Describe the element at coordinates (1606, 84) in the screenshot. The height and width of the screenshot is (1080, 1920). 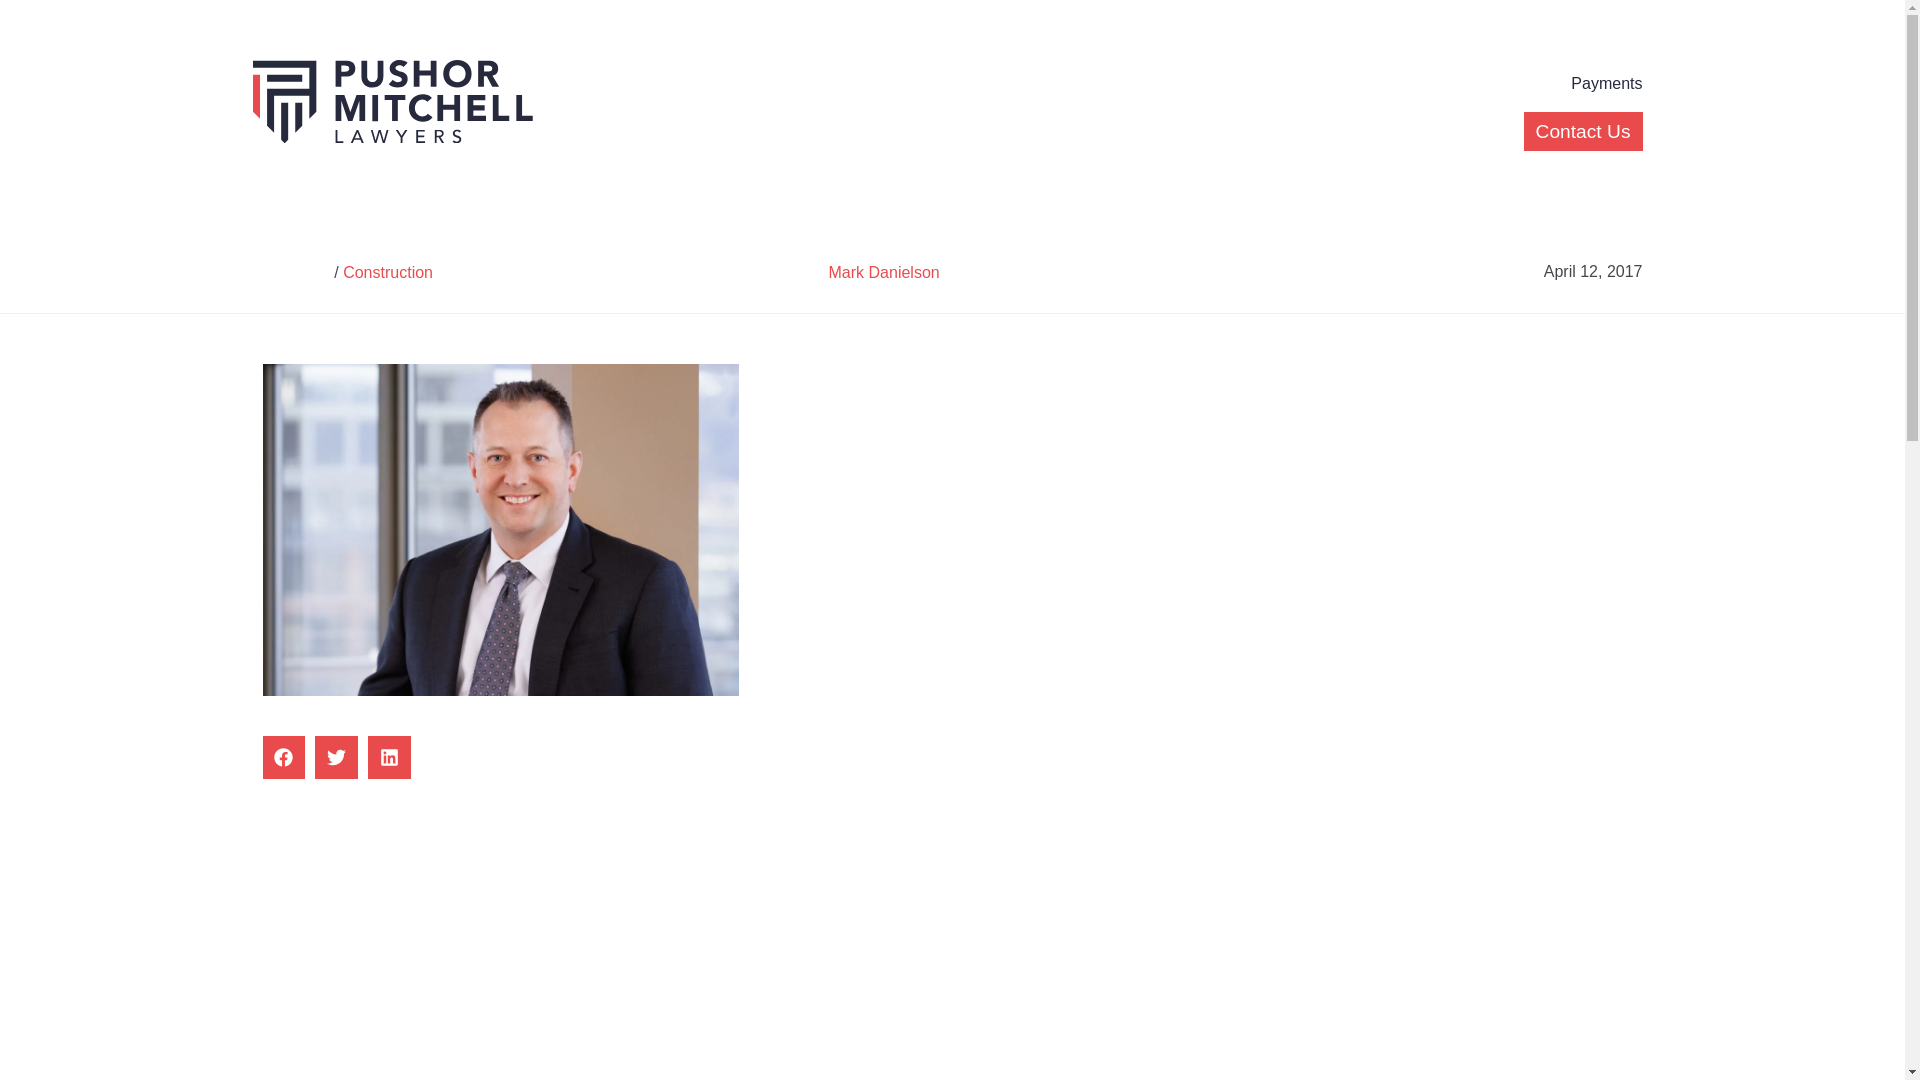
I see `Payments` at that location.